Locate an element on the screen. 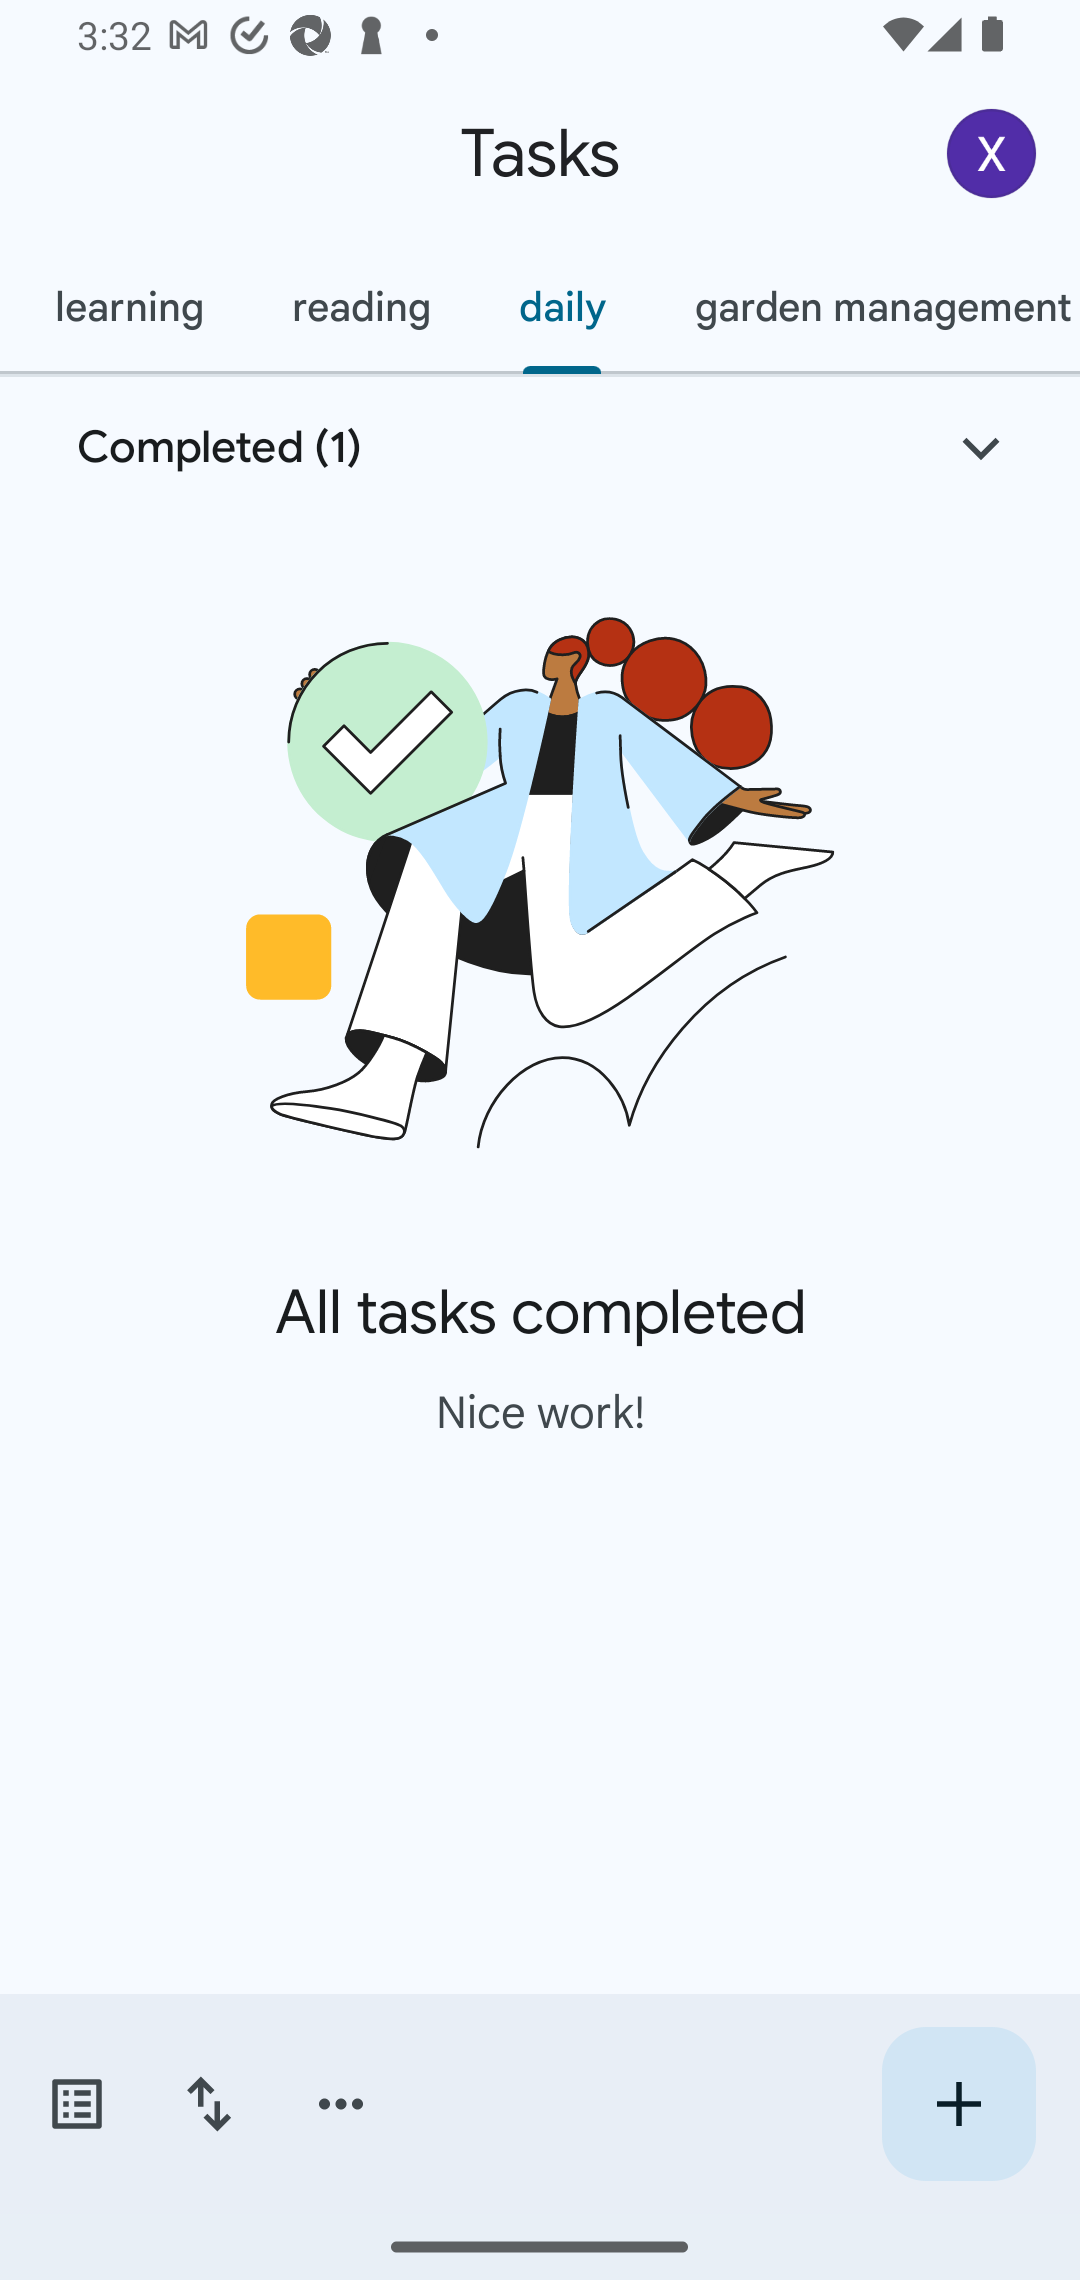 Image resolution: width=1080 pixels, height=2280 pixels. reading is located at coordinates (360, 307).